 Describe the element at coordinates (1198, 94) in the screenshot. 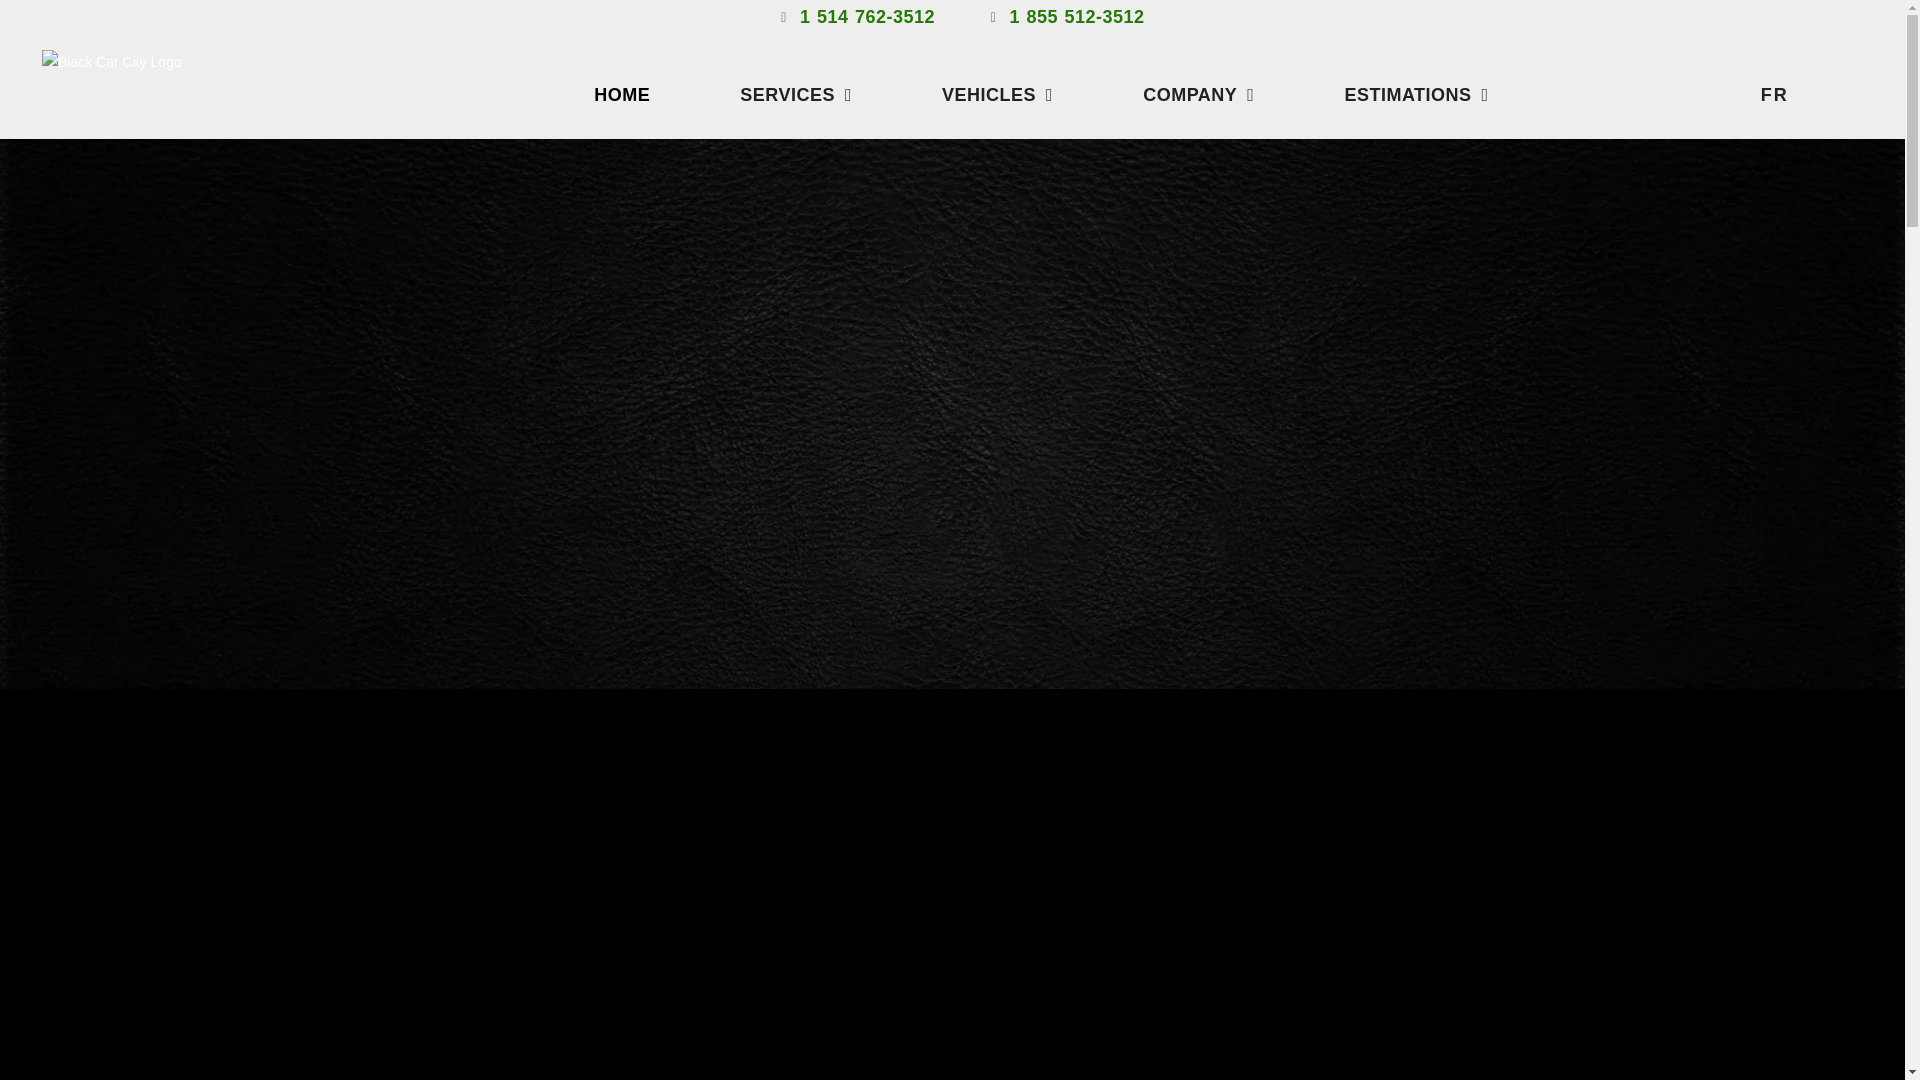

I see `COMPANY` at that location.